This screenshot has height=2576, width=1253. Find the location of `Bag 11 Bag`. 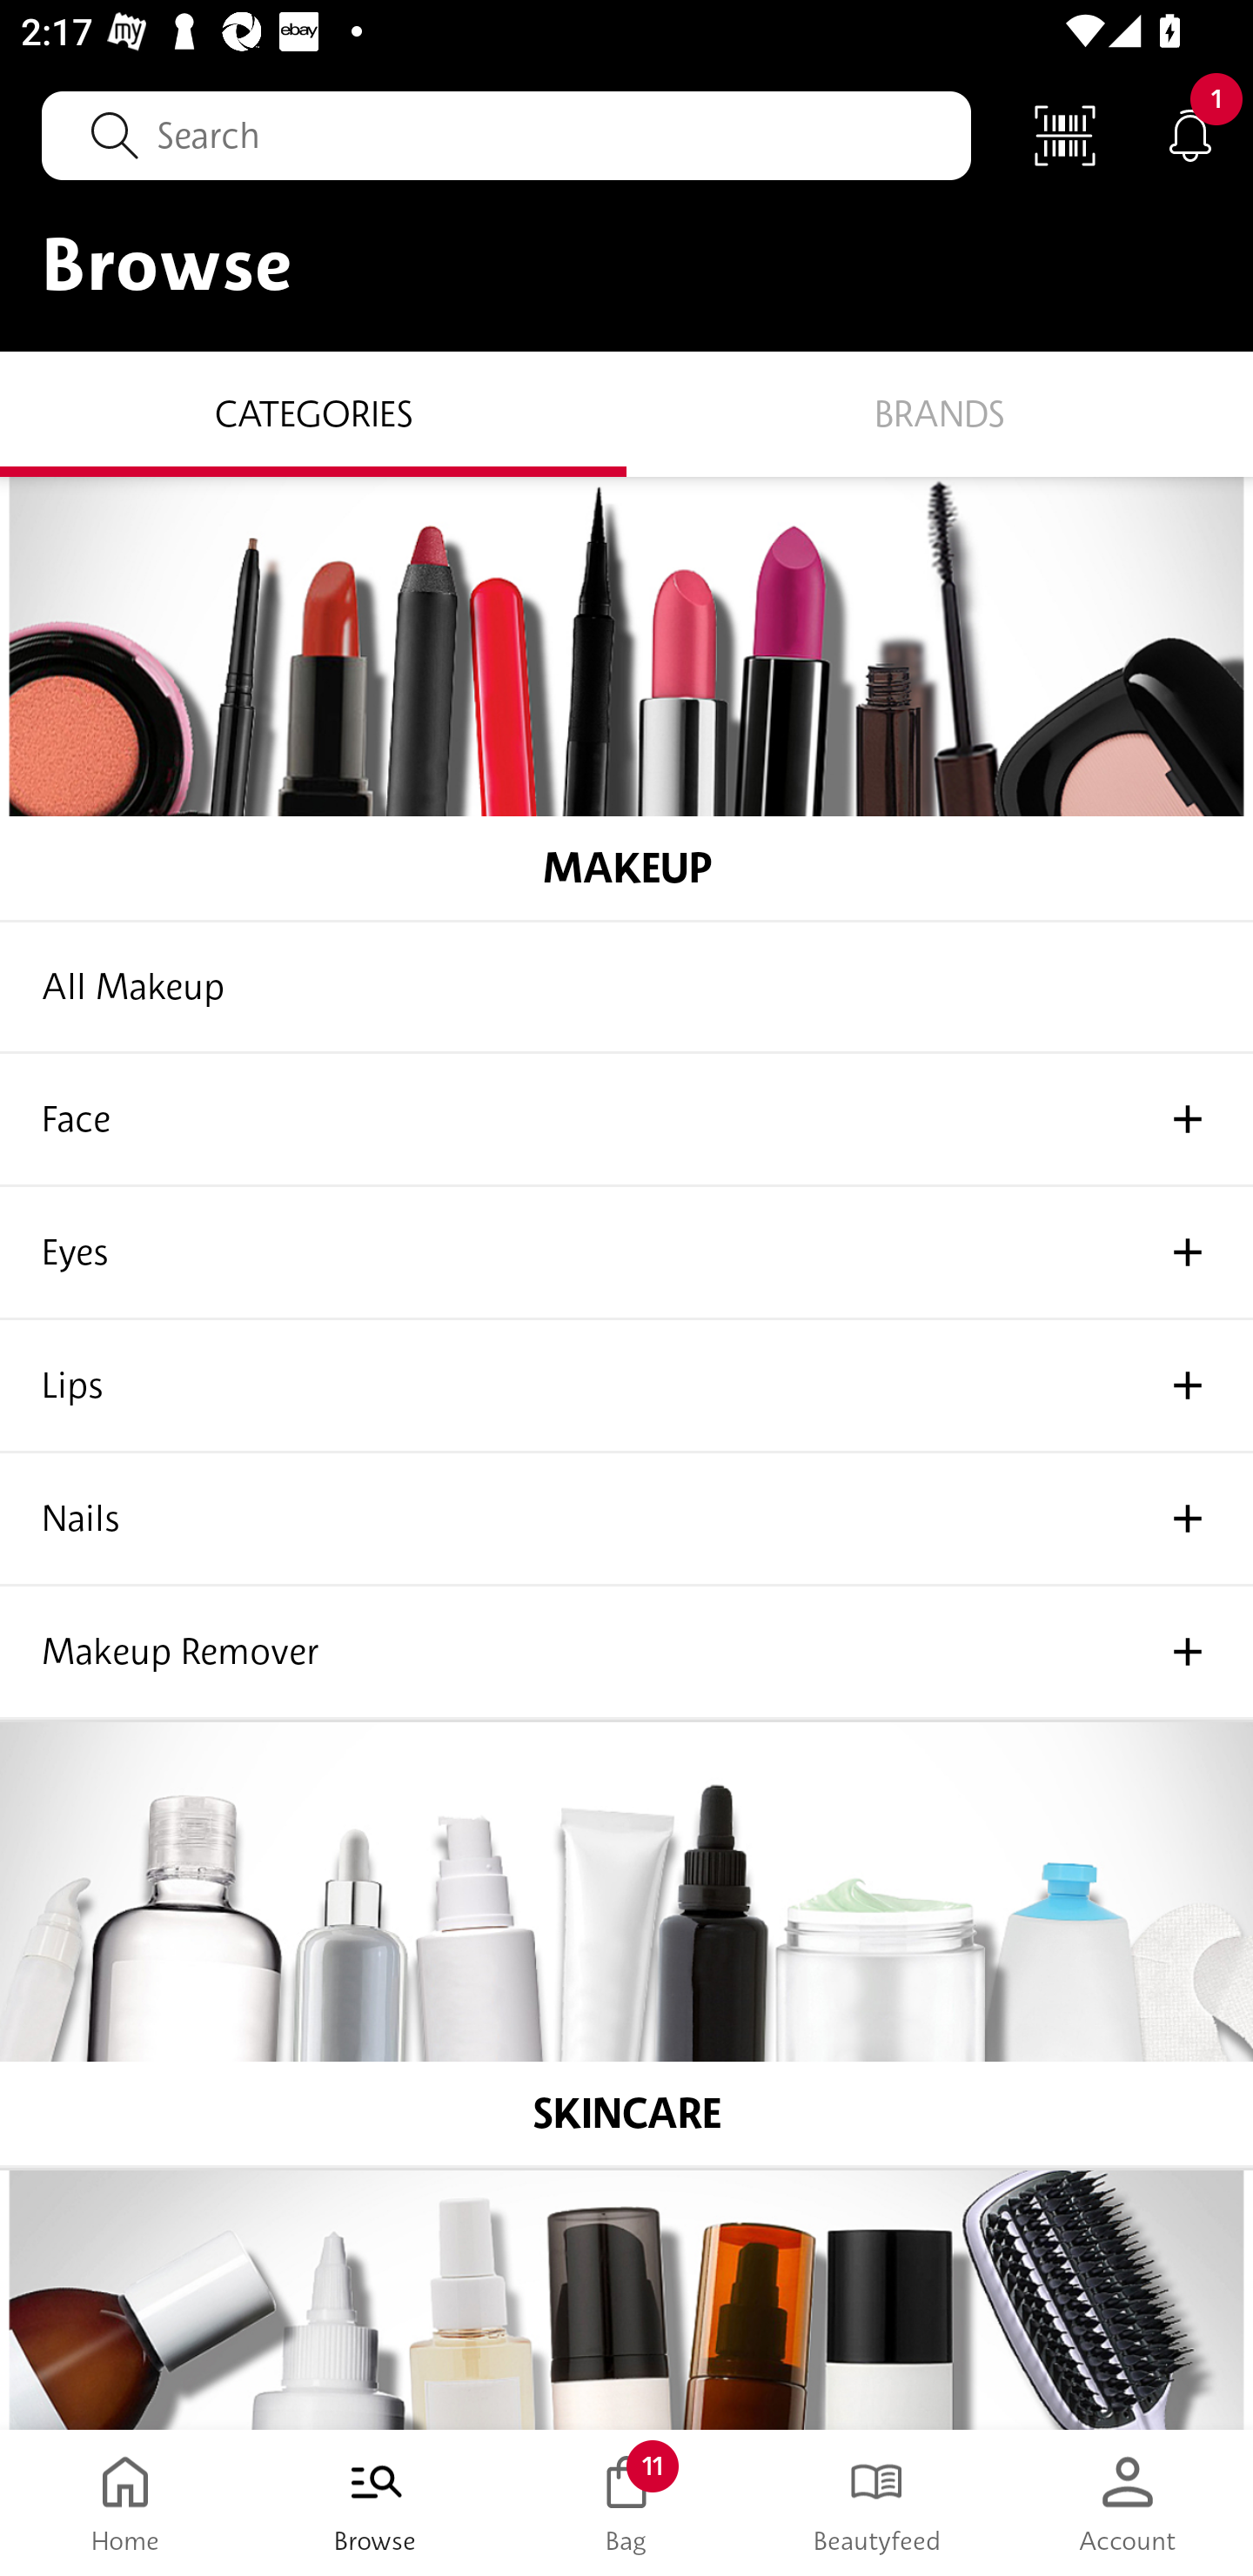

Bag 11 Bag is located at coordinates (626, 2503).